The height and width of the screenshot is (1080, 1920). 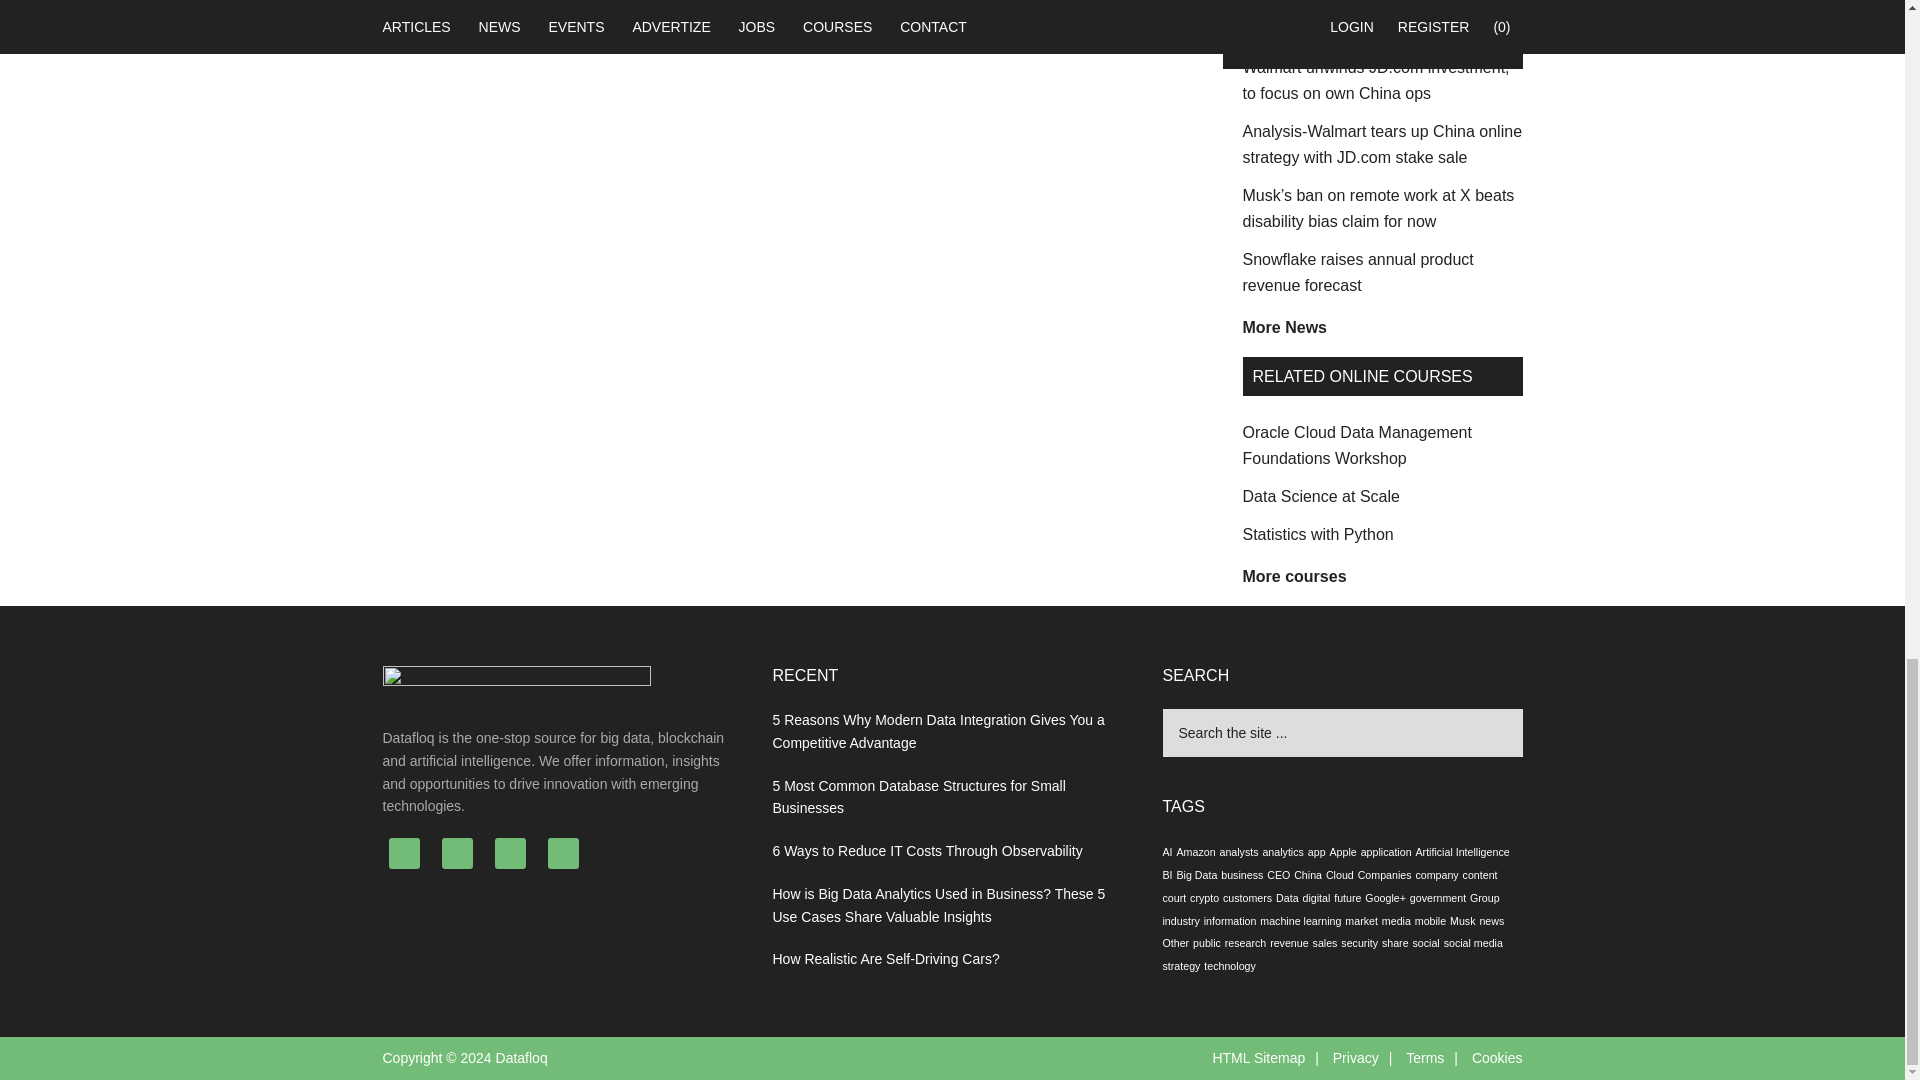 What do you see at coordinates (1356, 445) in the screenshot?
I see `Oracle Cloud Data Management Foundations Workshop` at bounding box center [1356, 445].